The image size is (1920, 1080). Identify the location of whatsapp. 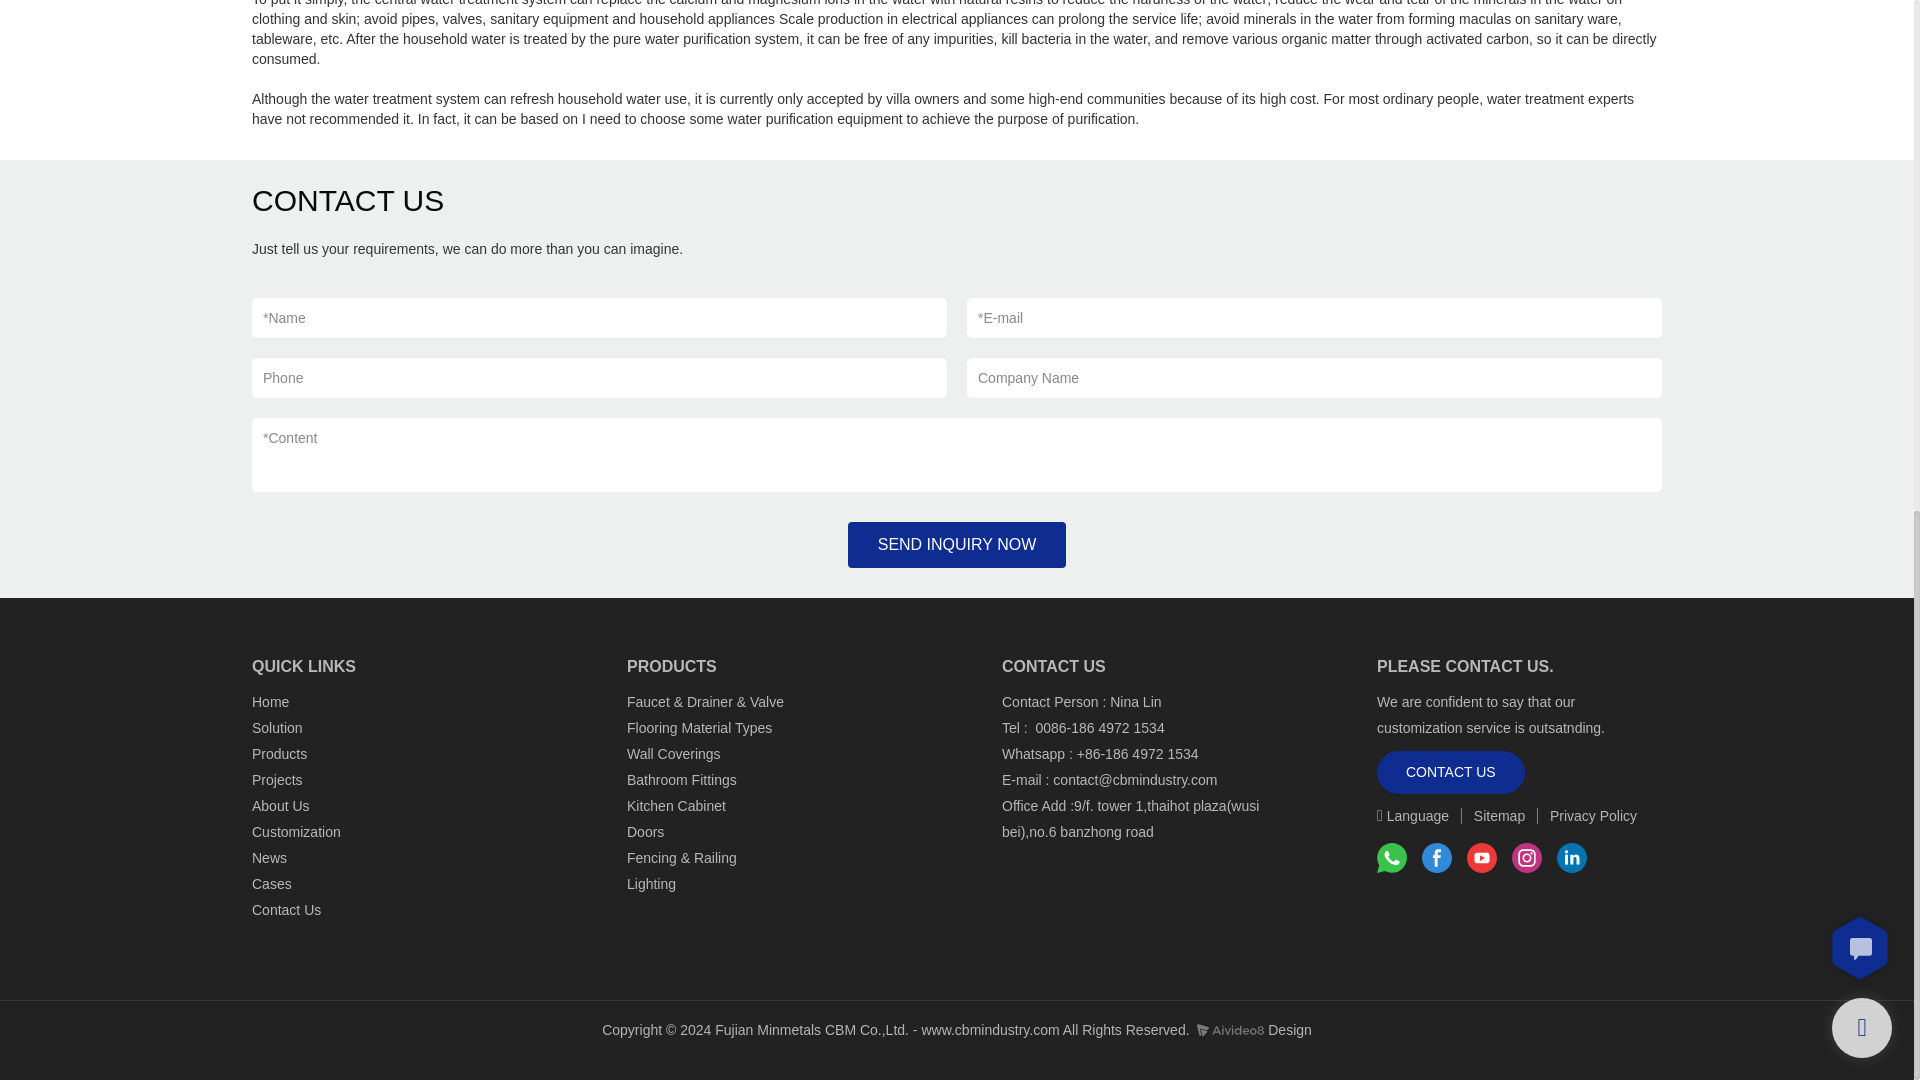
(1392, 858).